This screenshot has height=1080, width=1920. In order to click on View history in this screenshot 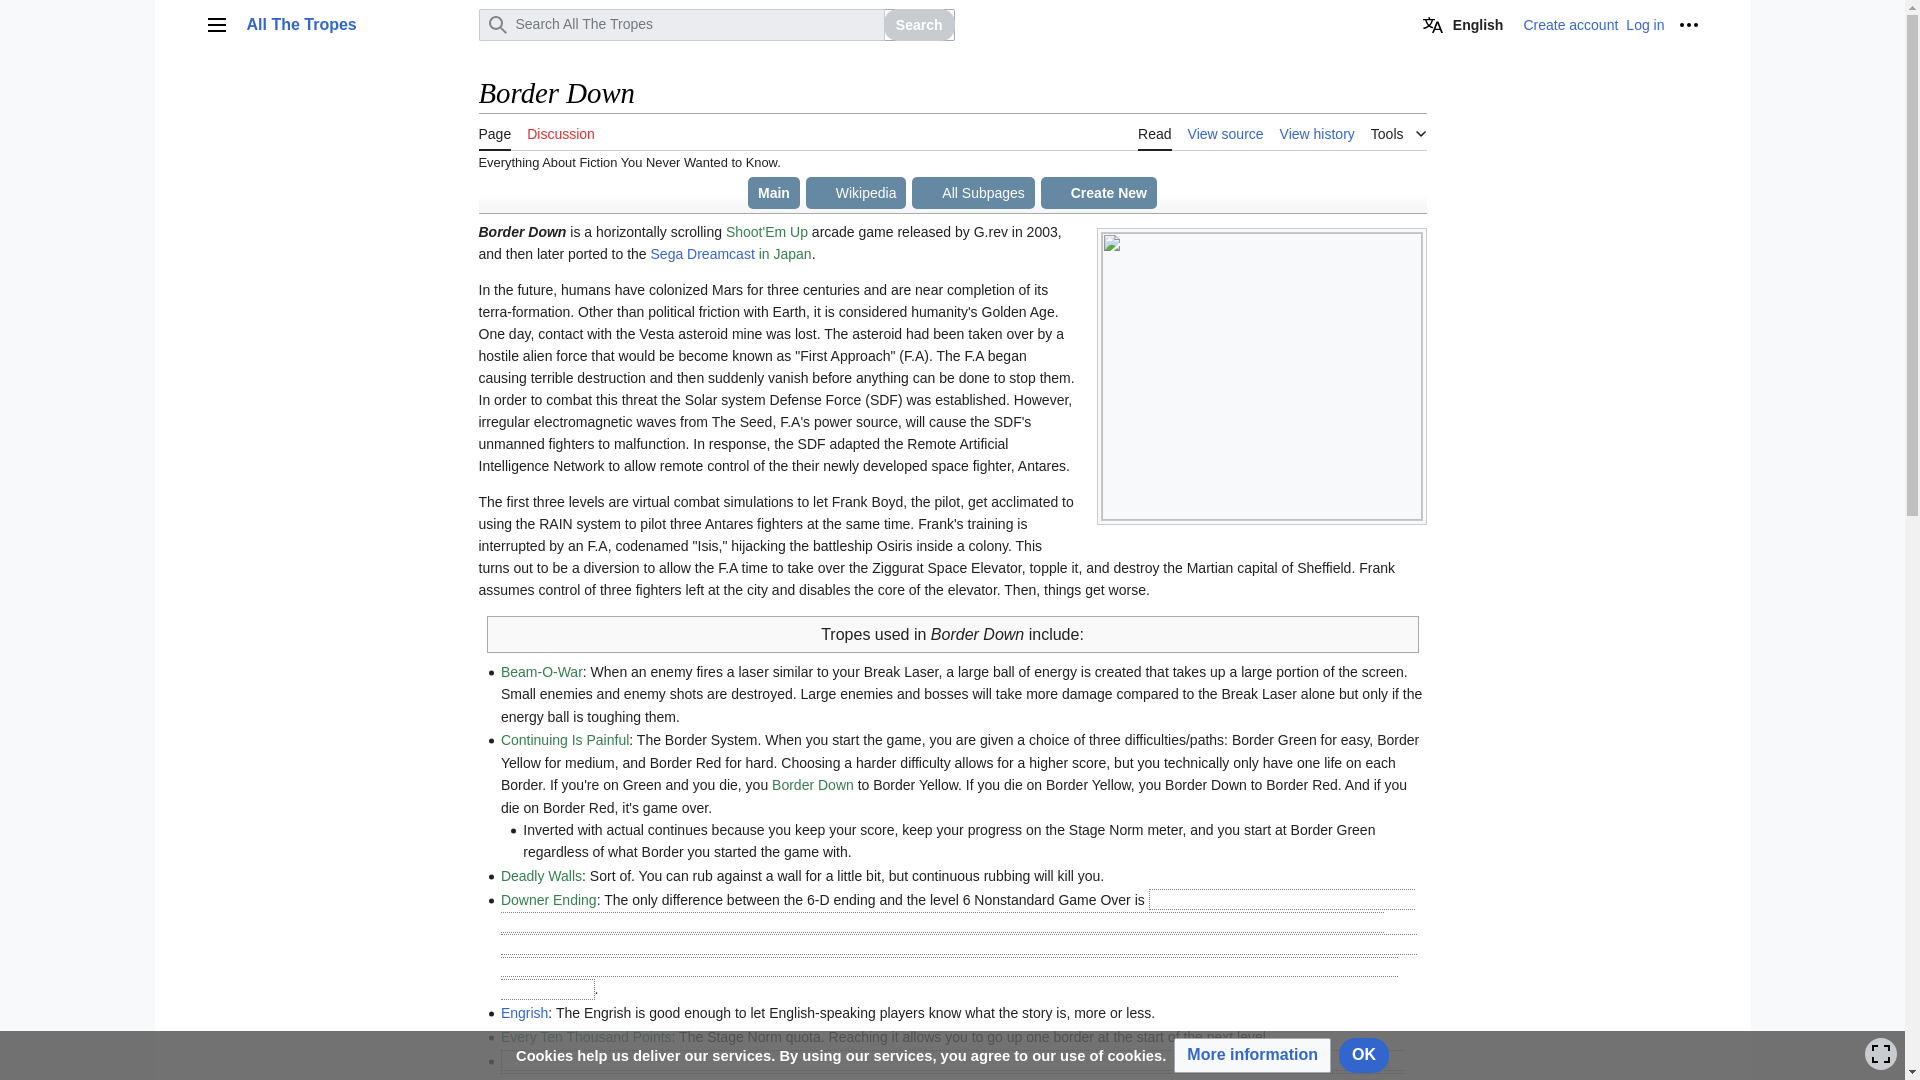, I will do `click(1318, 132)`.